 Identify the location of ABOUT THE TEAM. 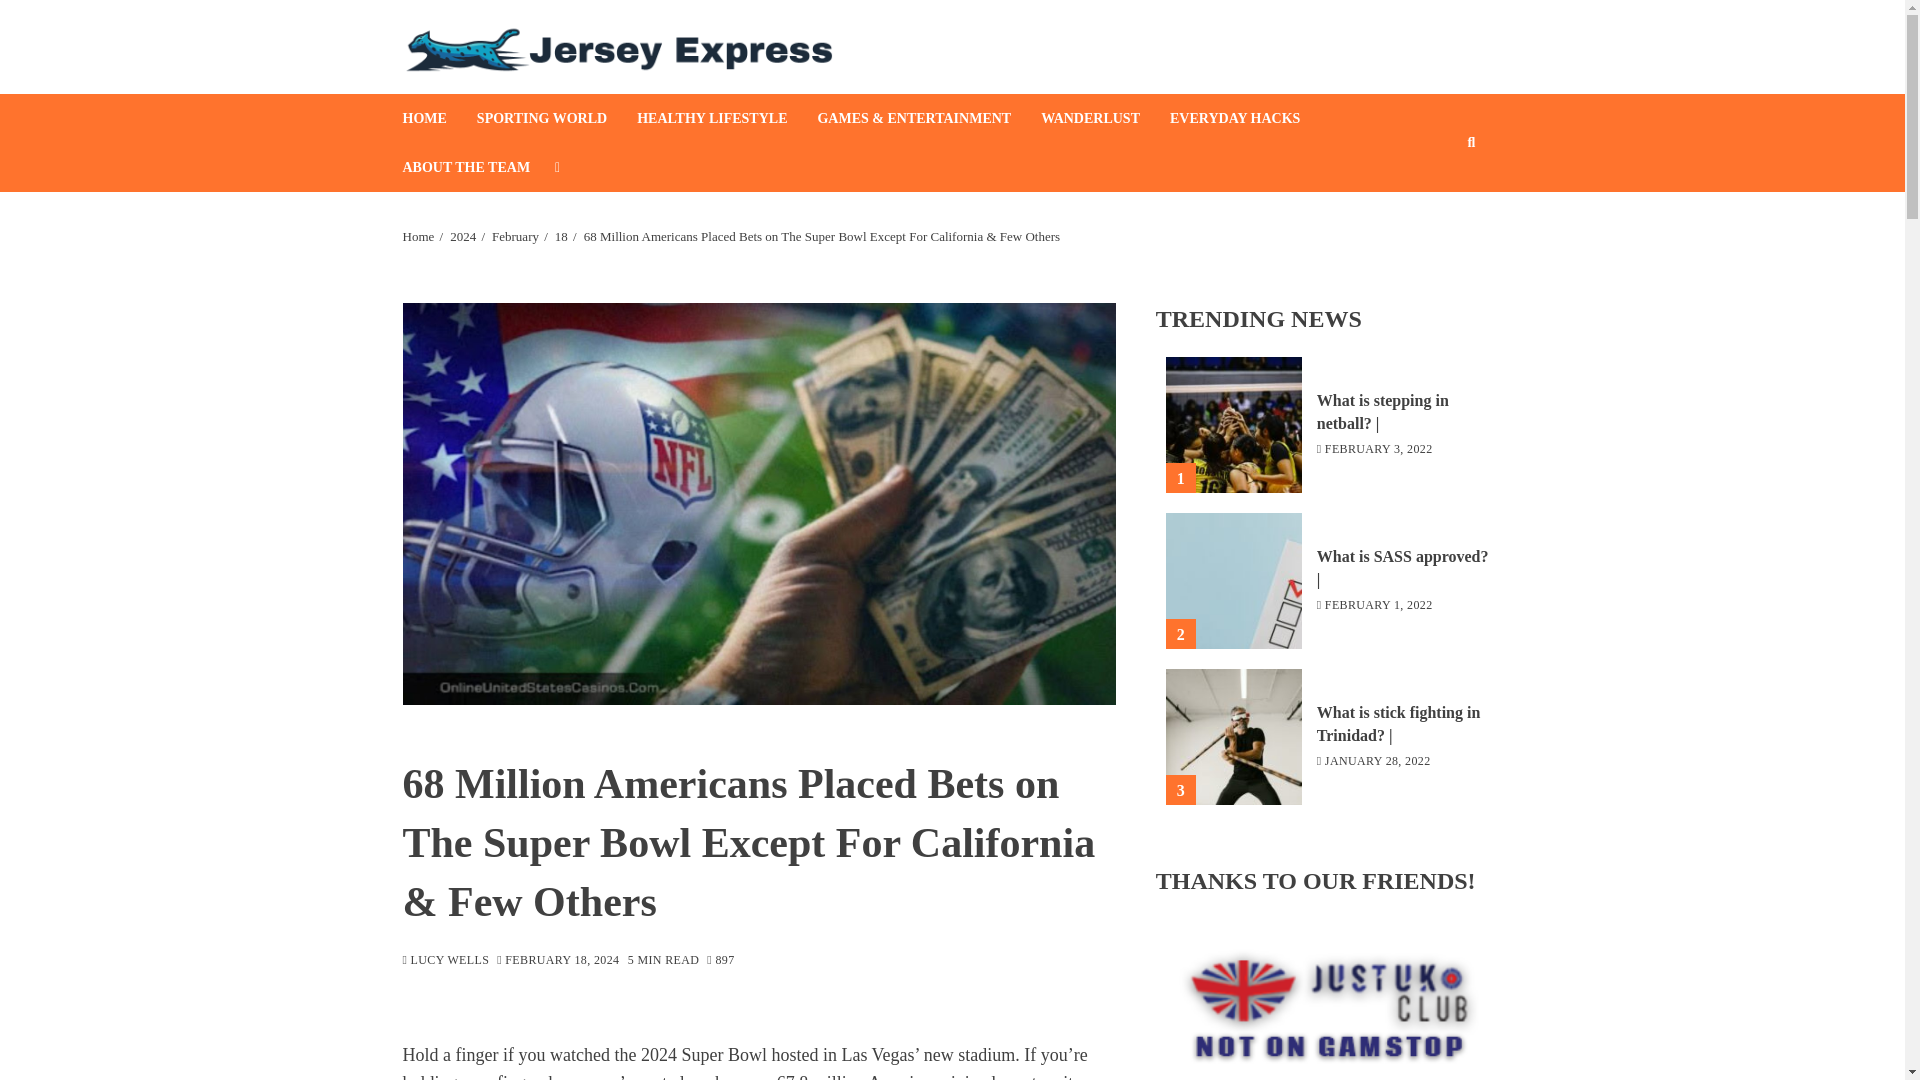
(480, 167).